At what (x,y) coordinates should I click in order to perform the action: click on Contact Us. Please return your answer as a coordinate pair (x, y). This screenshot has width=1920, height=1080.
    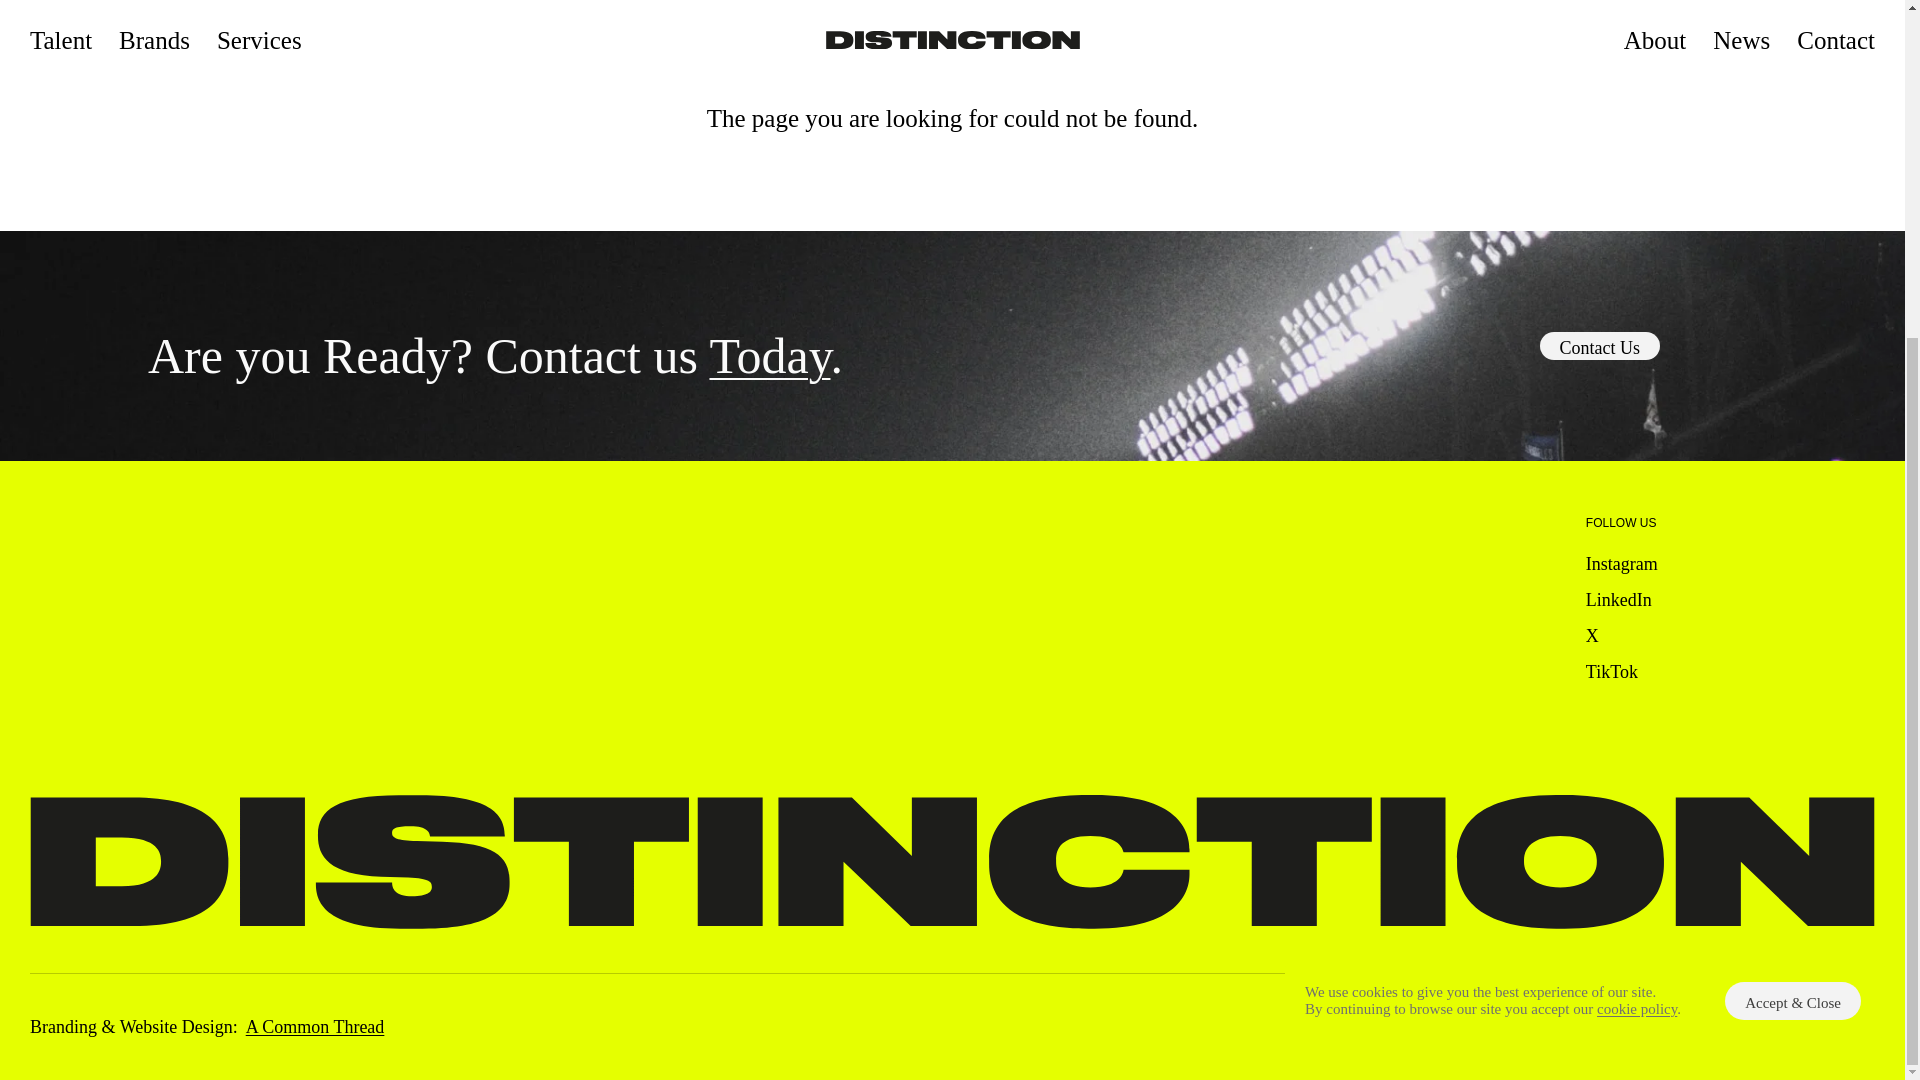
    Looking at the image, I should click on (1600, 345).